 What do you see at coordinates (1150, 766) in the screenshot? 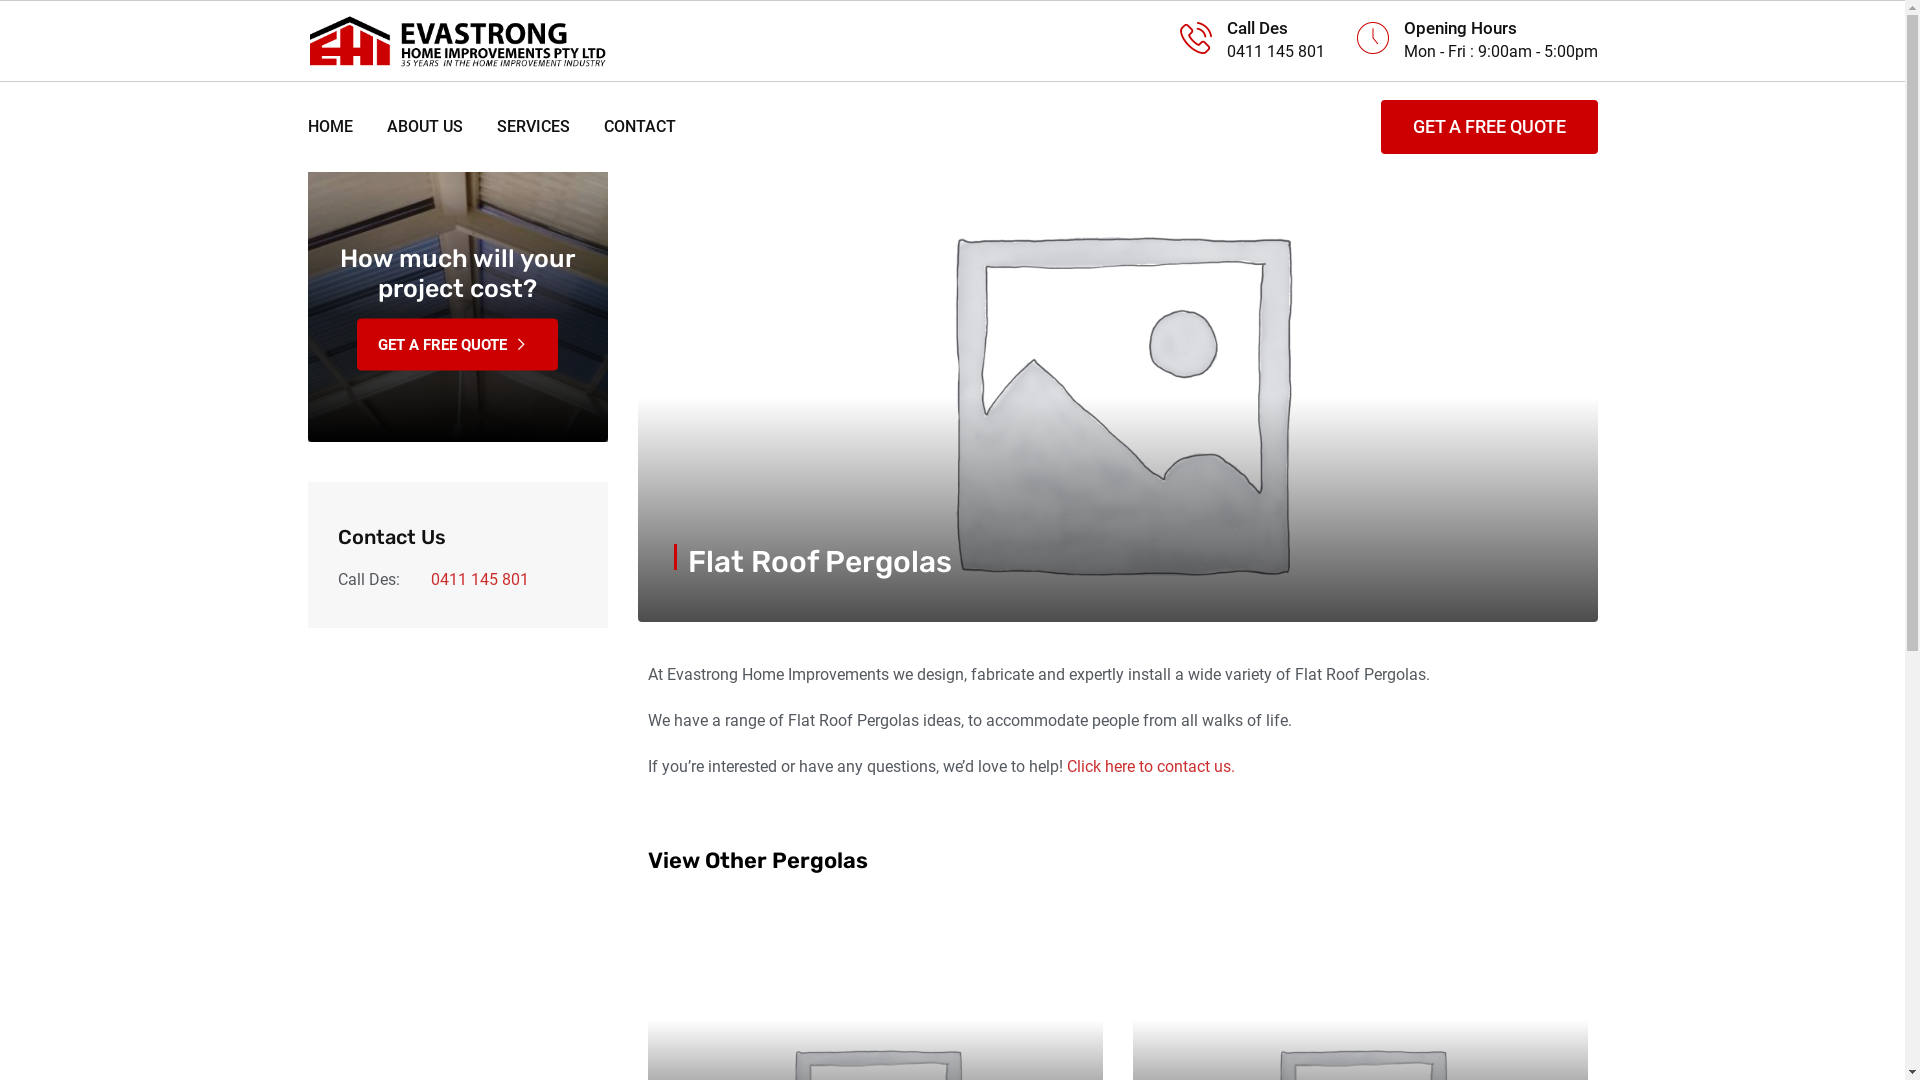
I see `Click here to contact us.` at bounding box center [1150, 766].